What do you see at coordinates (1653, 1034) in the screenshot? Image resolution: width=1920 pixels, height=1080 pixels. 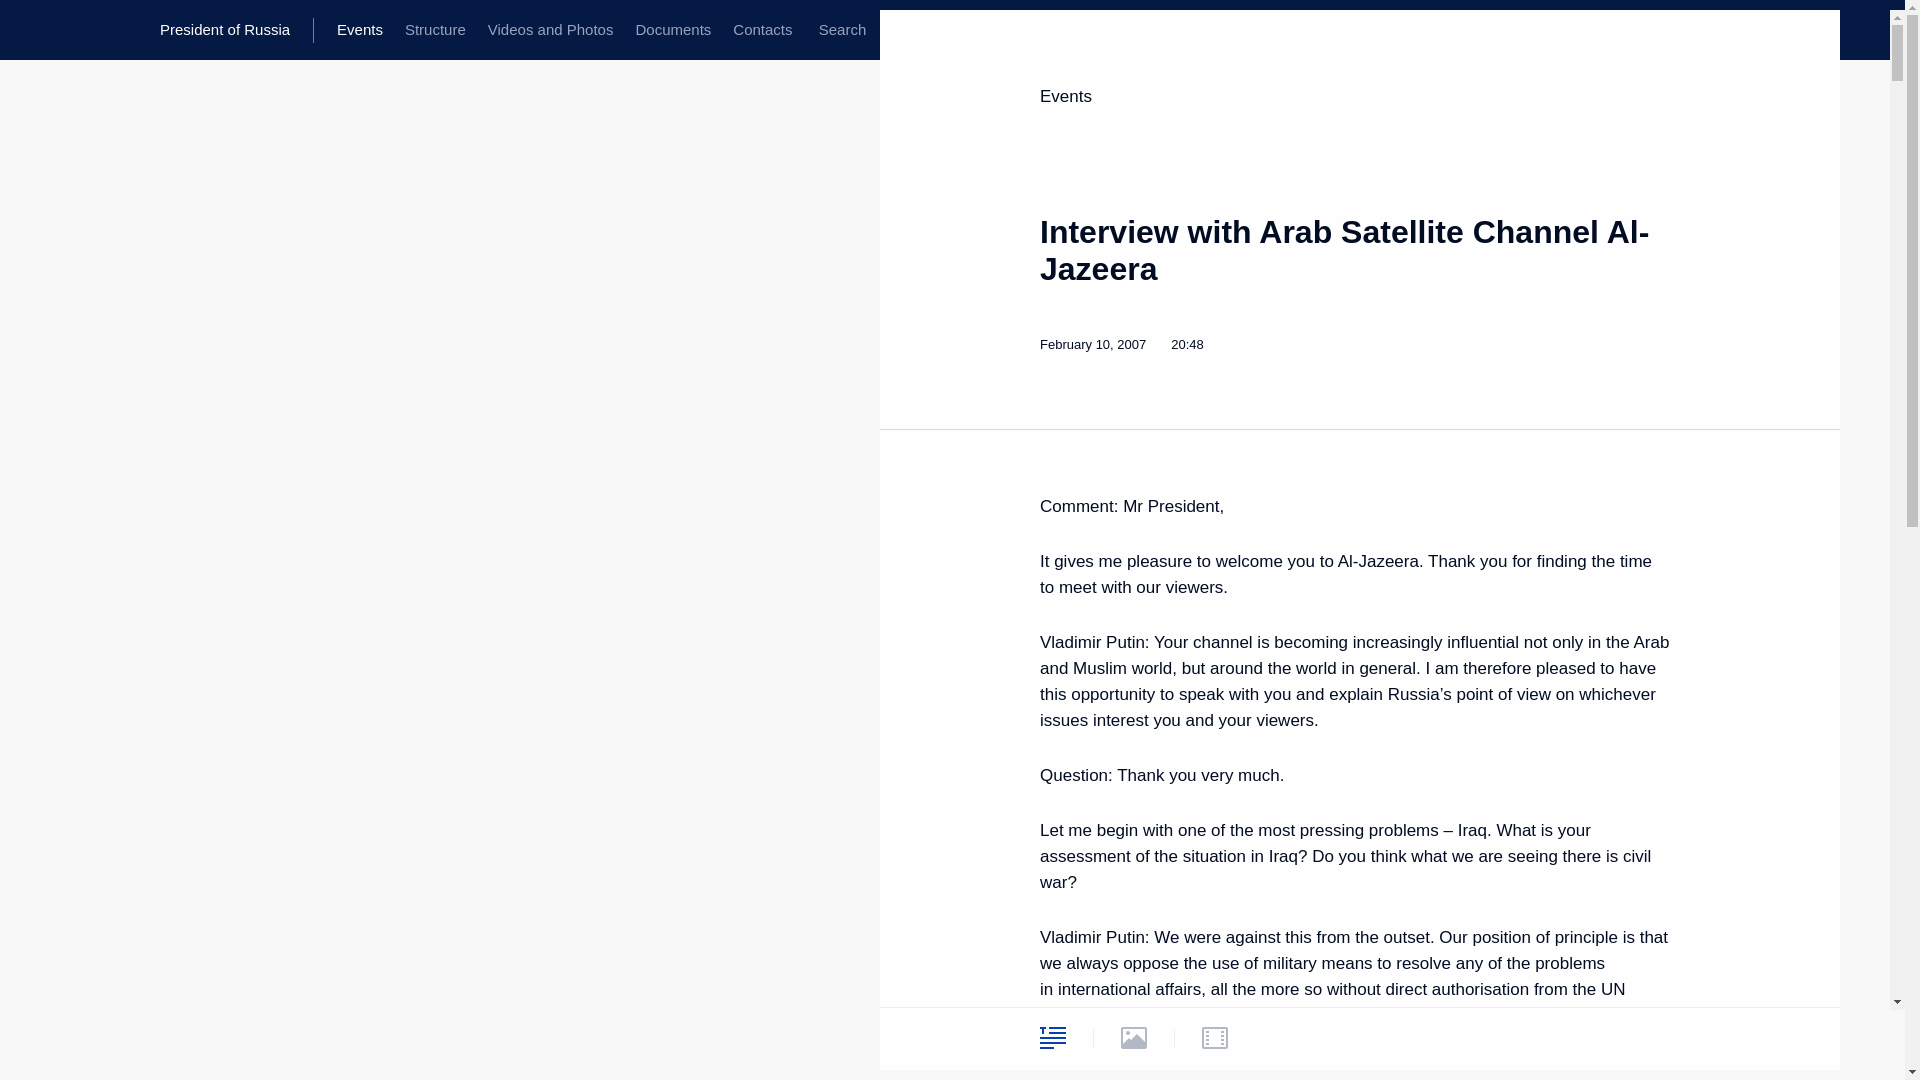 I see `Share` at bounding box center [1653, 1034].